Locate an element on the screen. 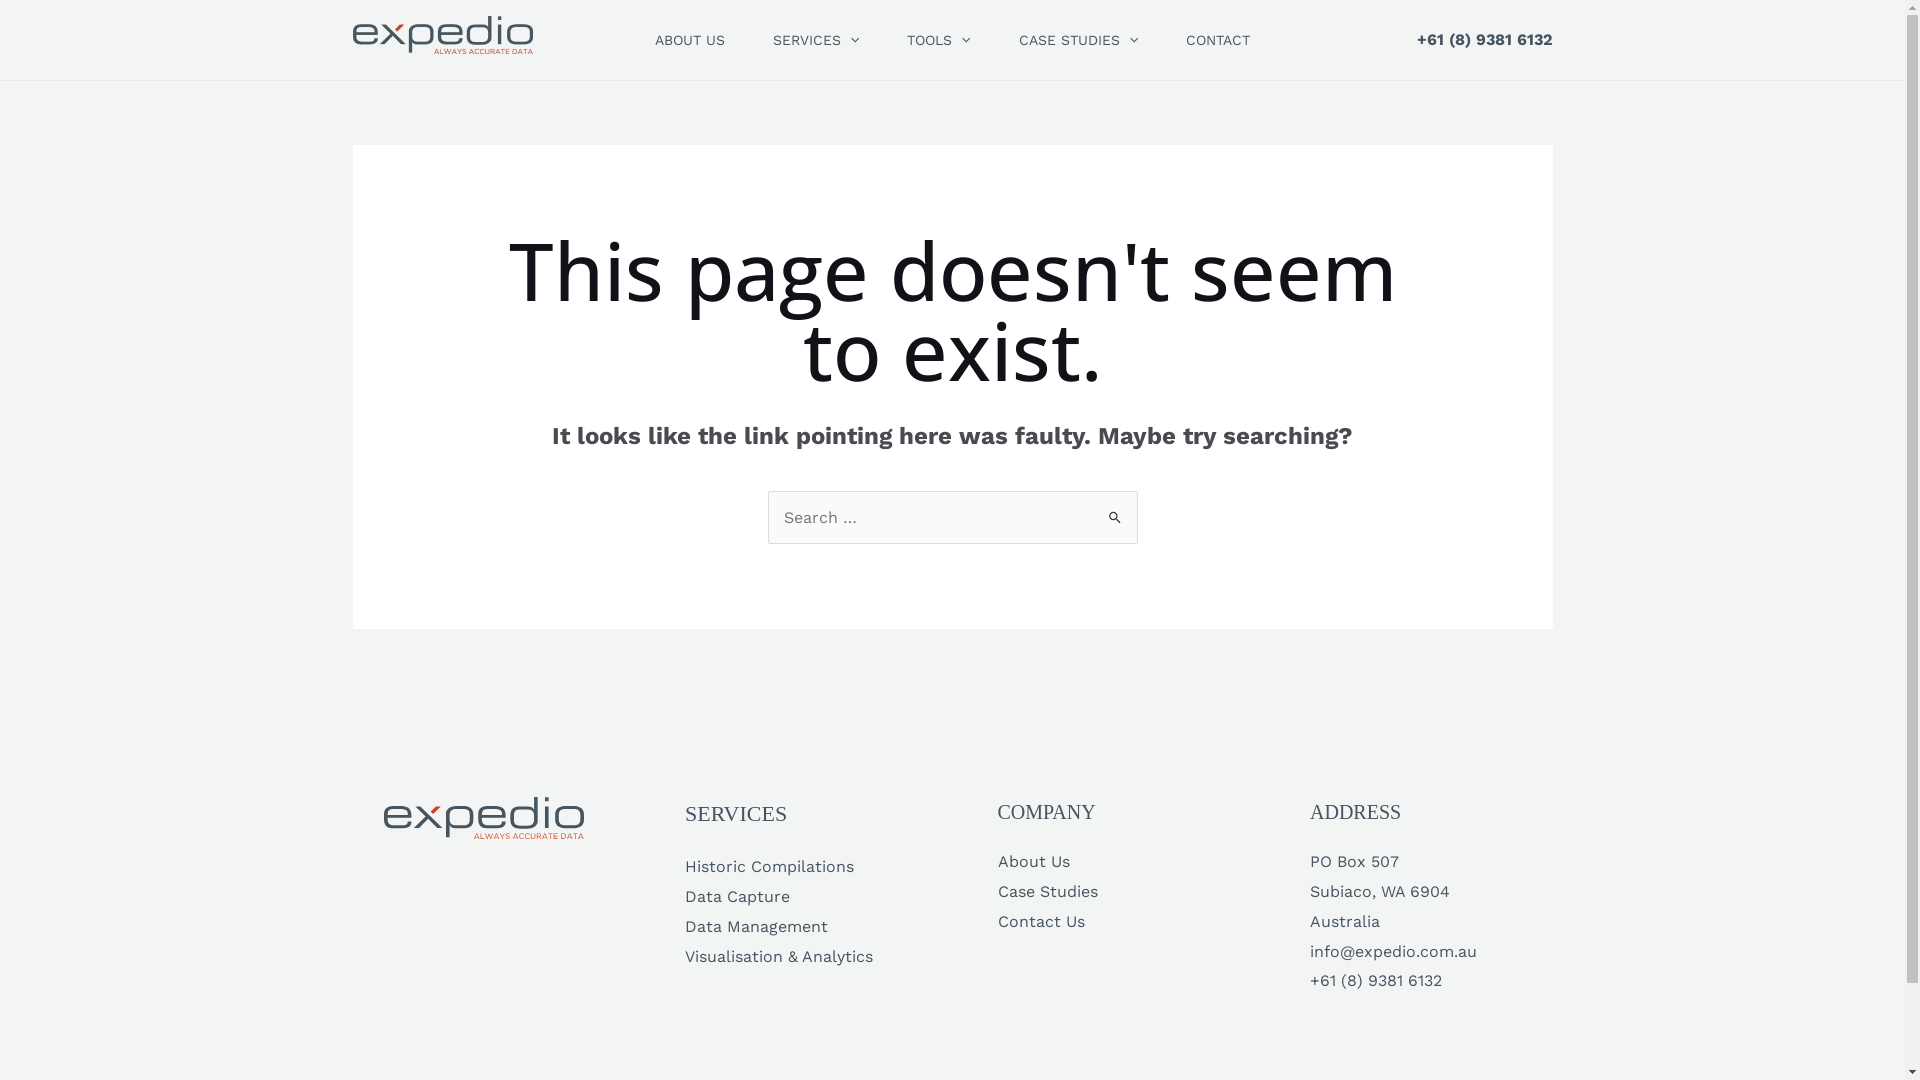 The height and width of the screenshot is (1080, 1920). +61 (8) 9381 6132 is located at coordinates (1376, 980).